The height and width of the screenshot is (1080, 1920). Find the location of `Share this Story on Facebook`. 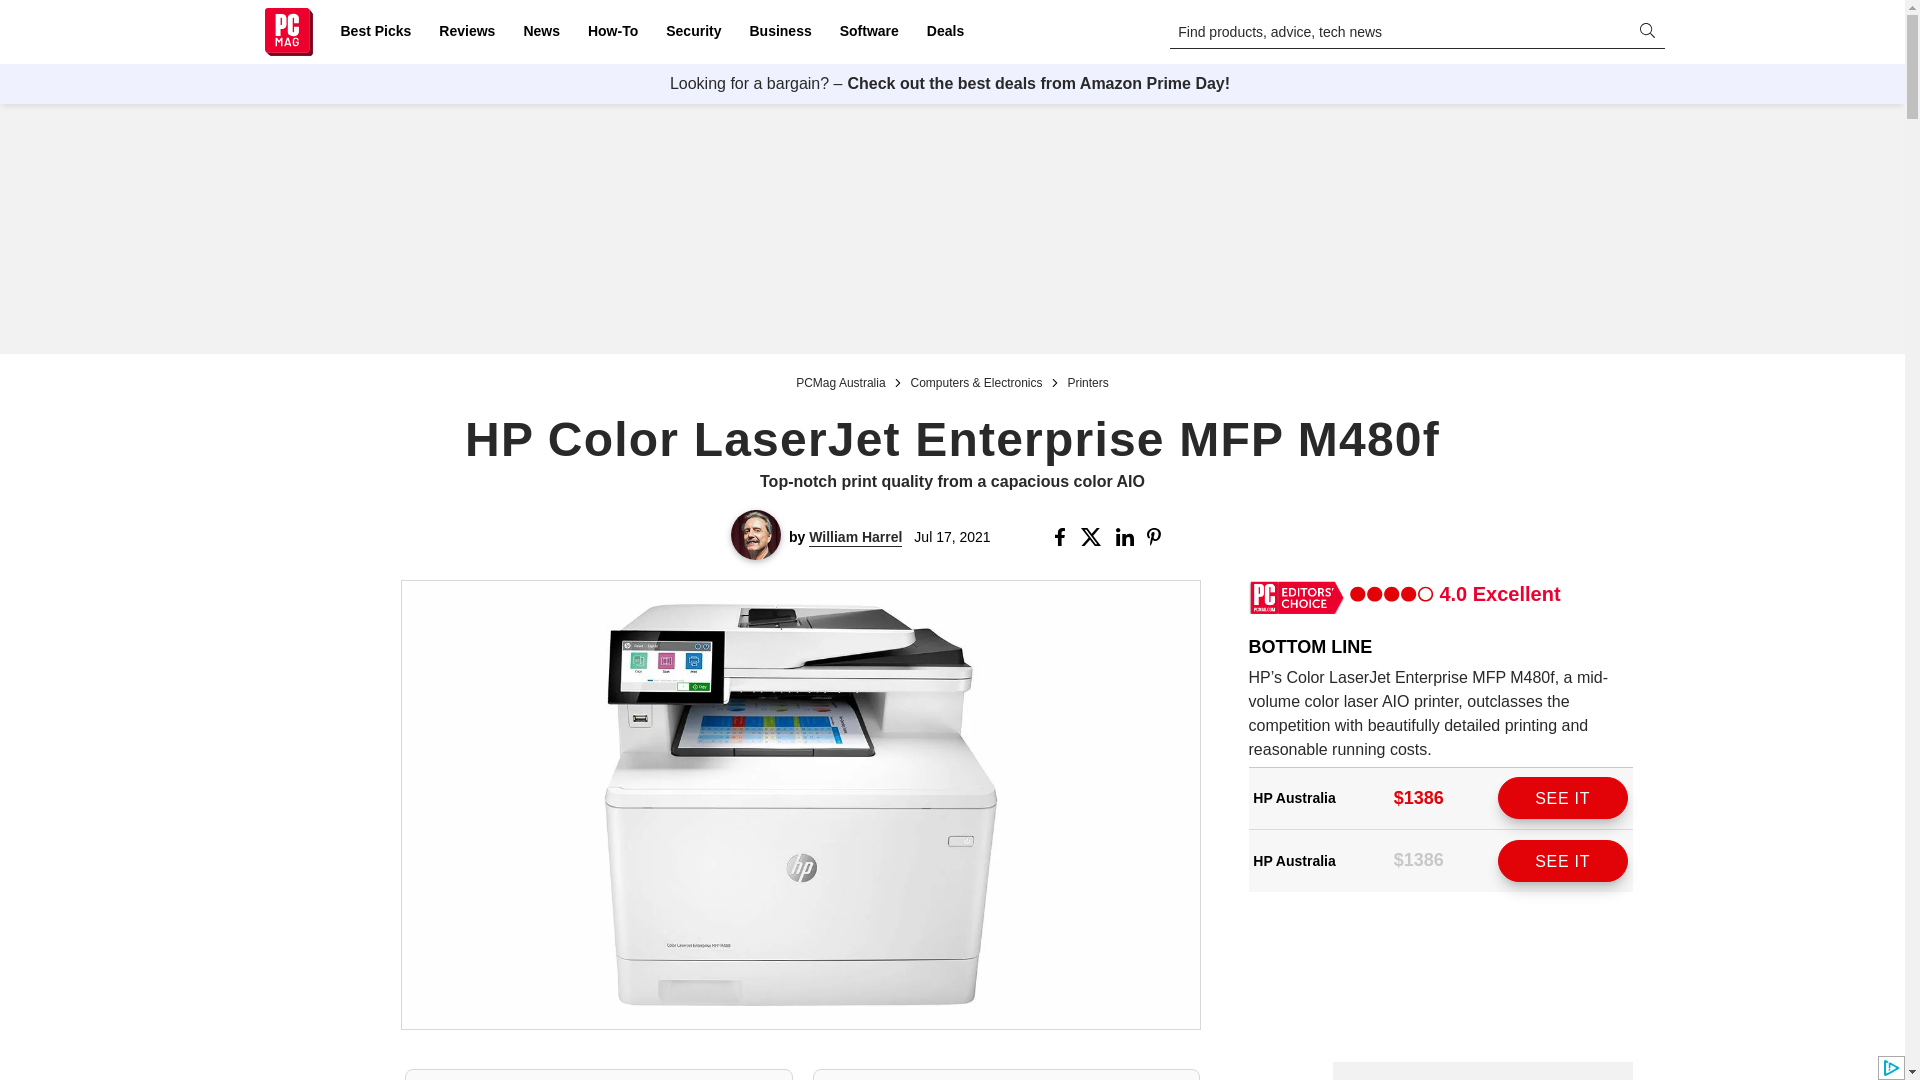

Share this Story on Facebook is located at coordinates (1064, 537).